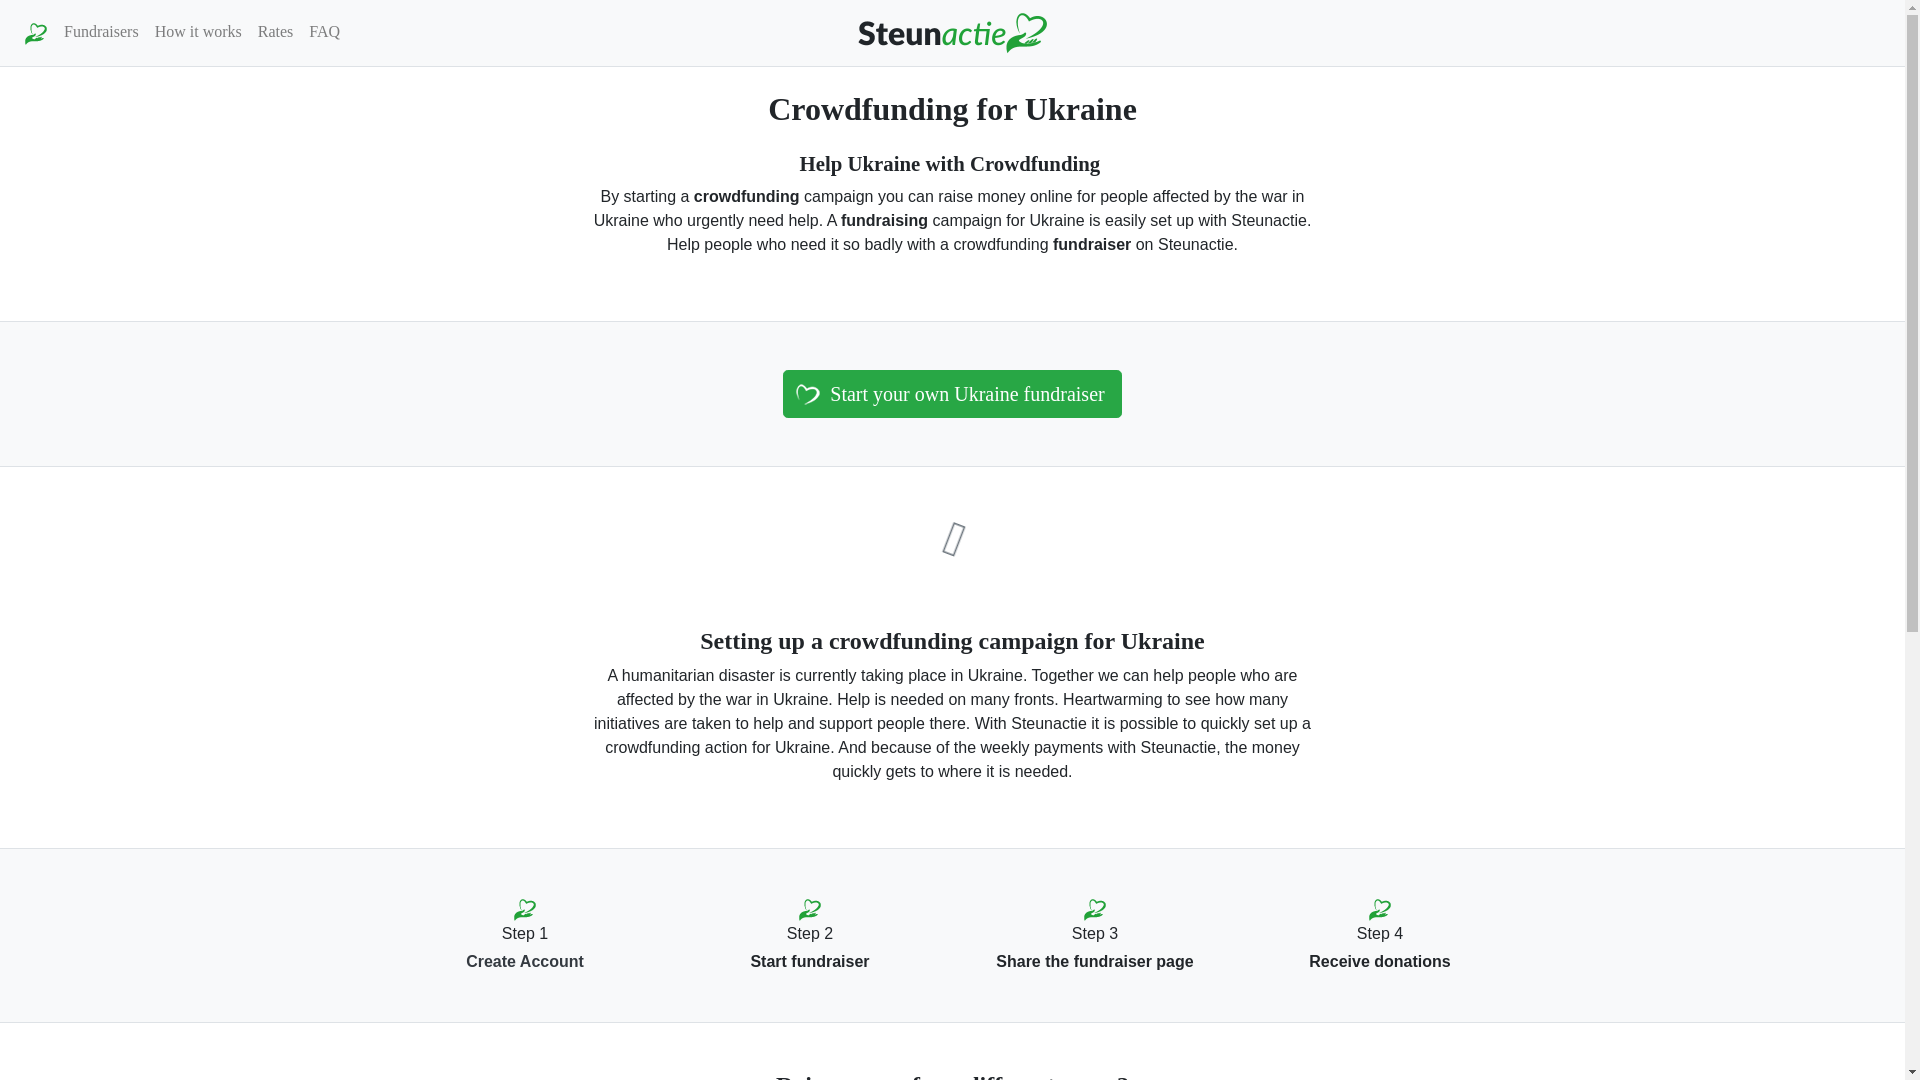 Image resolution: width=1920 pixels, height=1080 pixels. I want to click on Steunactie, so click(952, 32).